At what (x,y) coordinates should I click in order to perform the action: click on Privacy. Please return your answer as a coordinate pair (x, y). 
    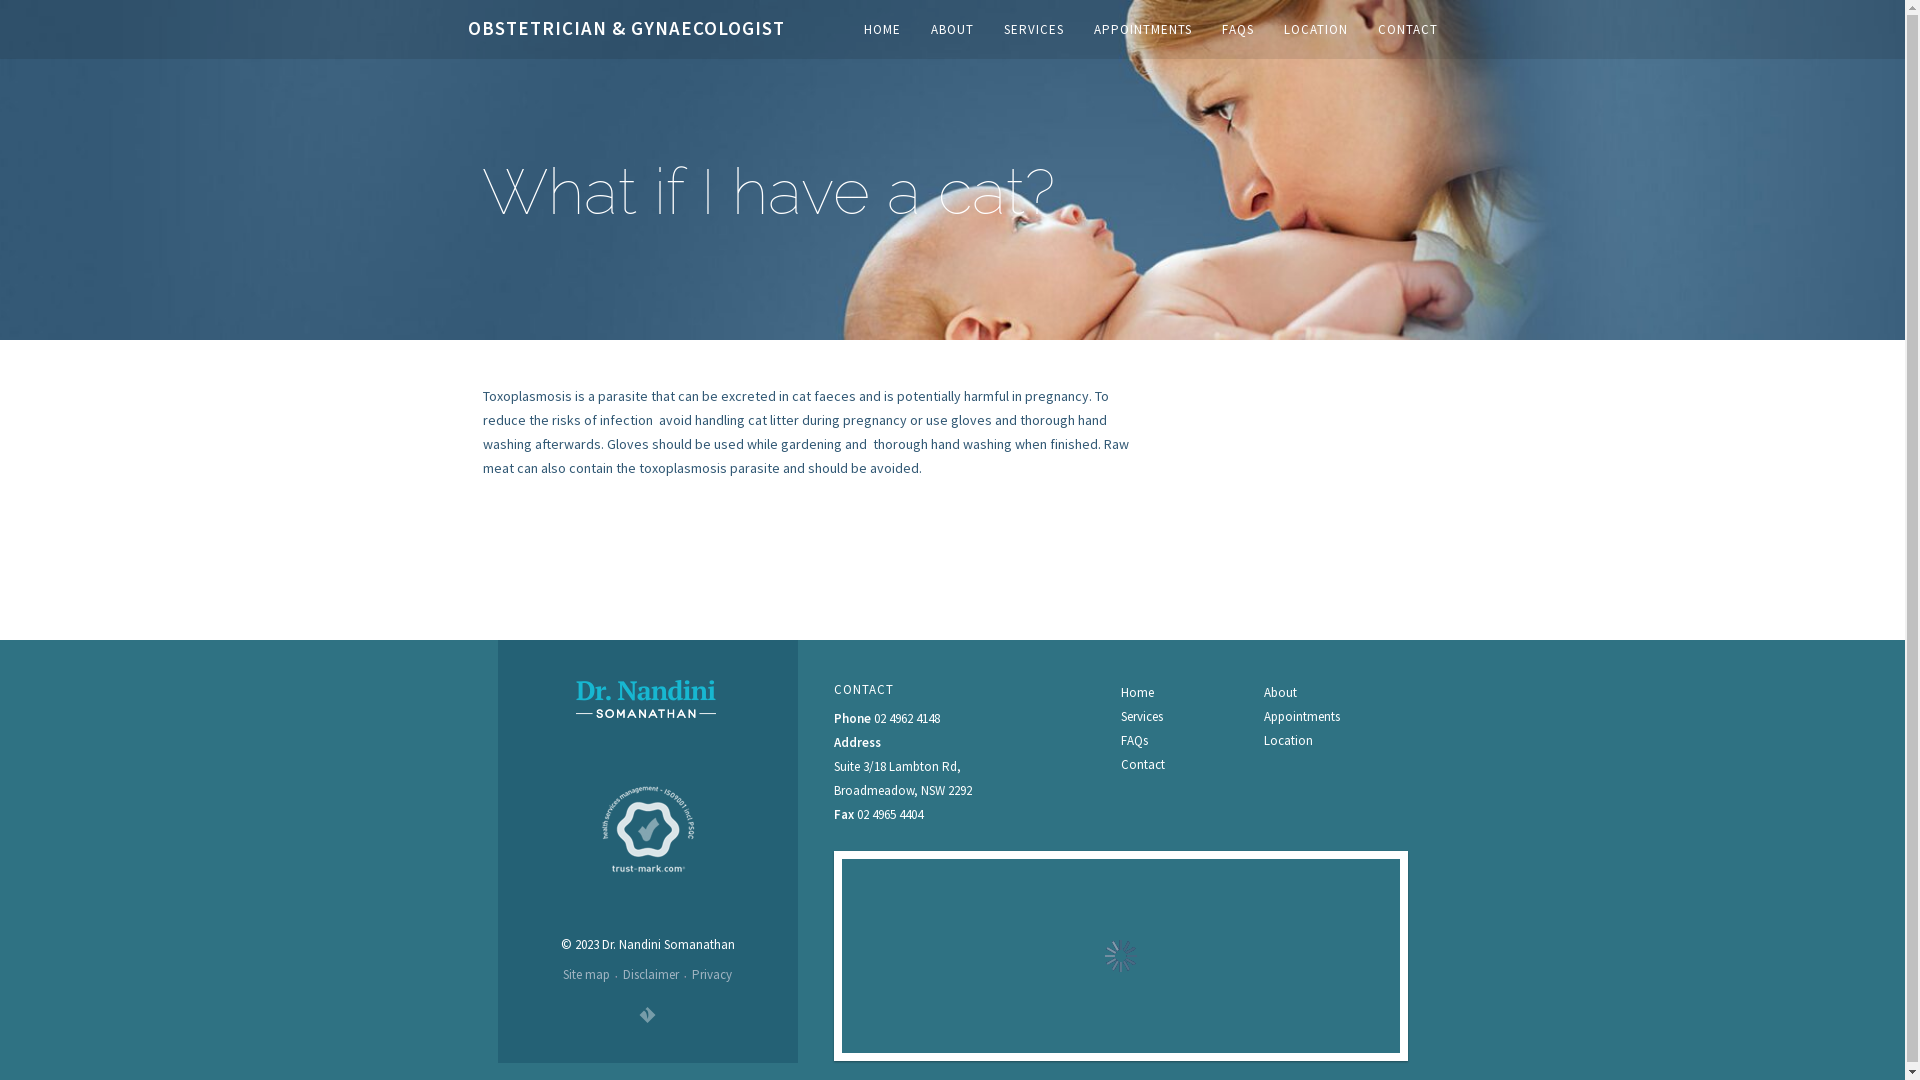
    Looking at the image, I should click on (712, 974).